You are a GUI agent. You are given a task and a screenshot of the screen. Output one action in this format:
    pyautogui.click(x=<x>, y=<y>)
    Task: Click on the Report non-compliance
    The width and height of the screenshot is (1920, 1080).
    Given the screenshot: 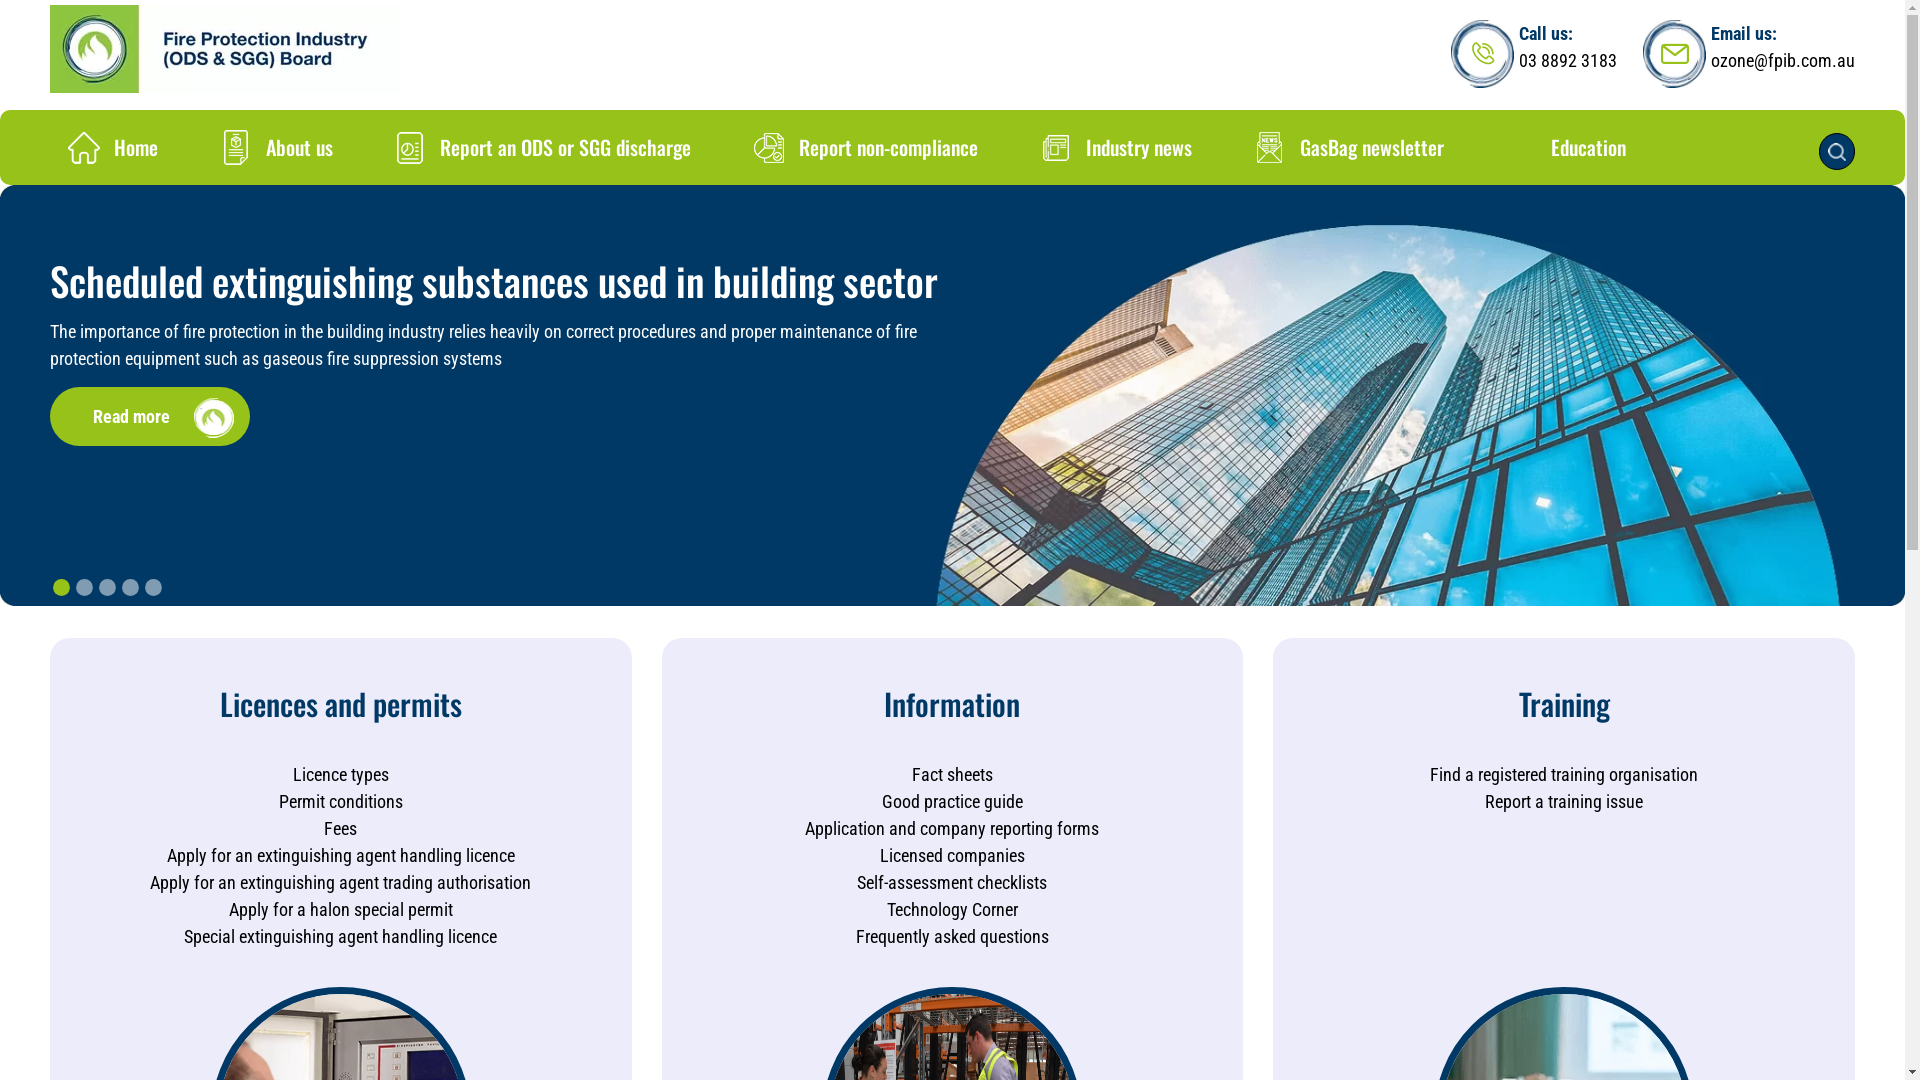 What is the action you would take?
    pyautogui.click(x=868, y=147)
    